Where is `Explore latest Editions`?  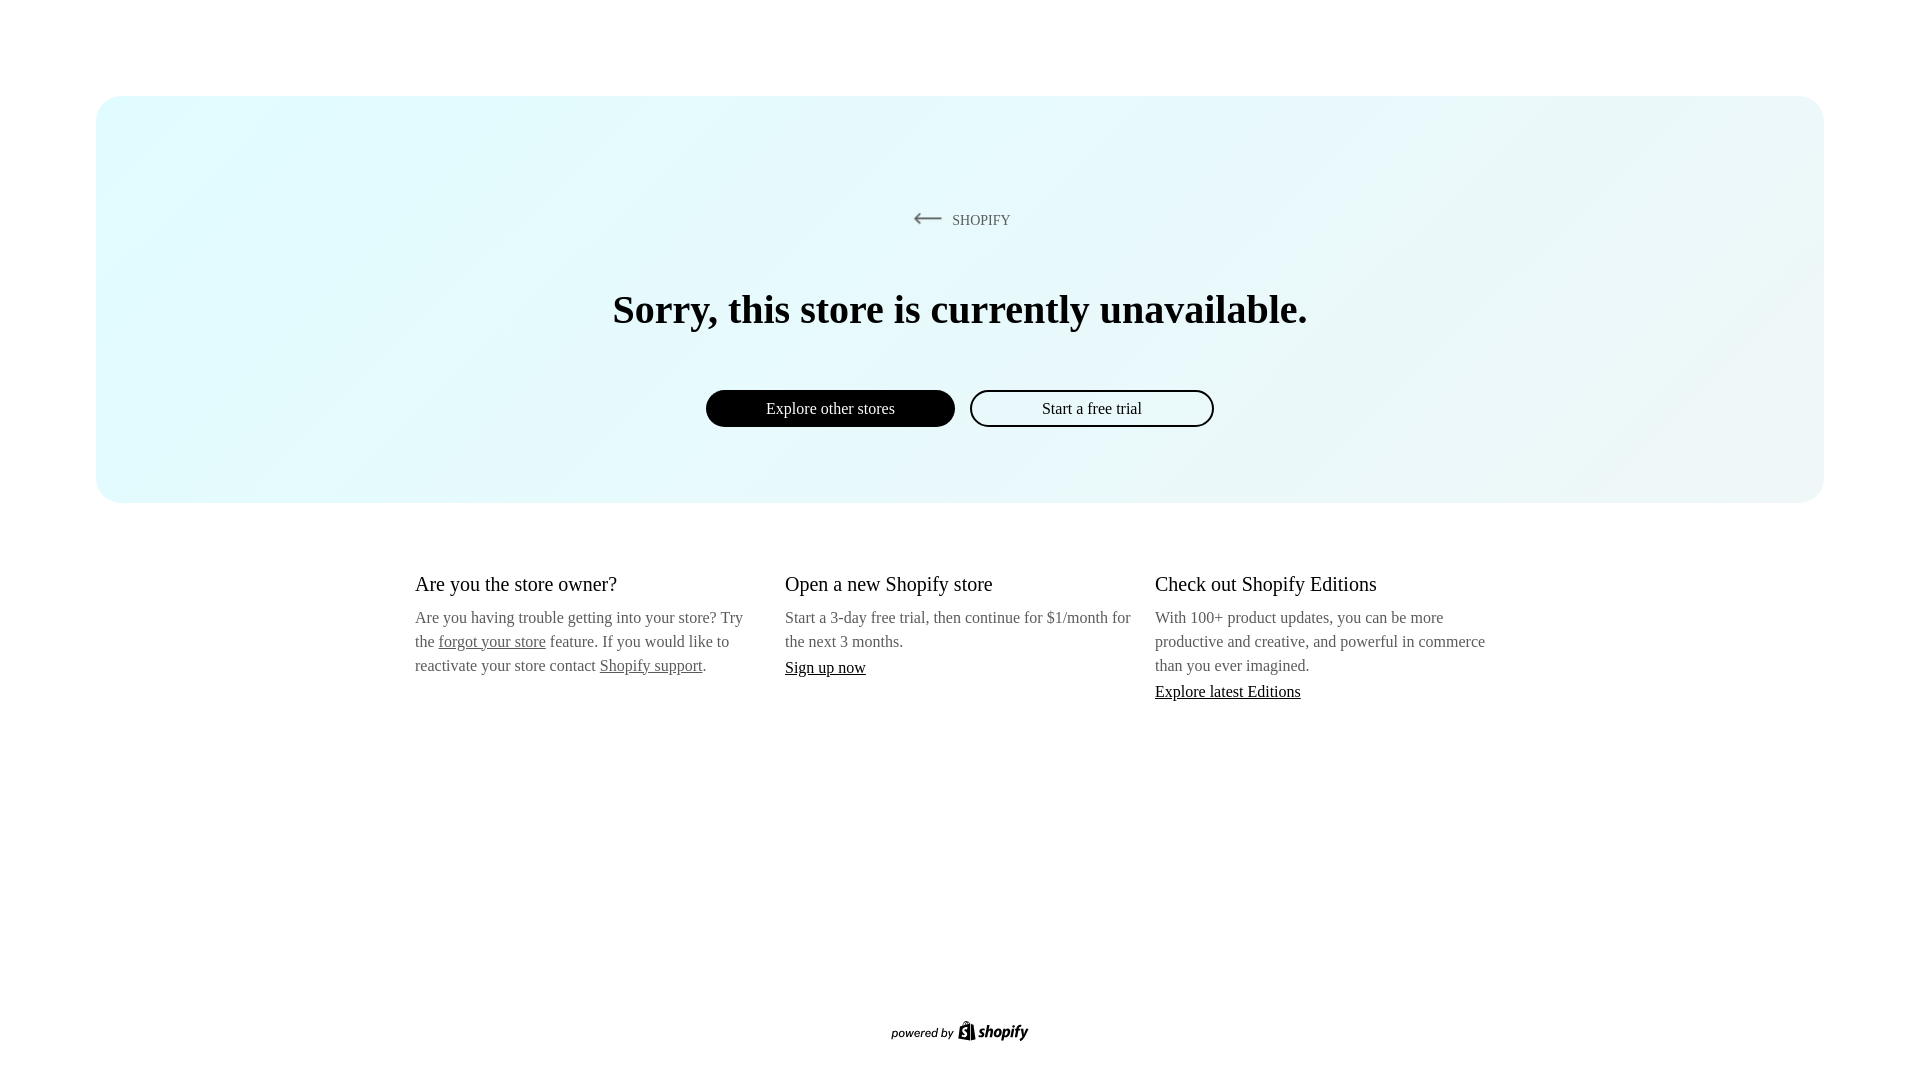
Explore latest Editions is located at coordinates (1228, 690).